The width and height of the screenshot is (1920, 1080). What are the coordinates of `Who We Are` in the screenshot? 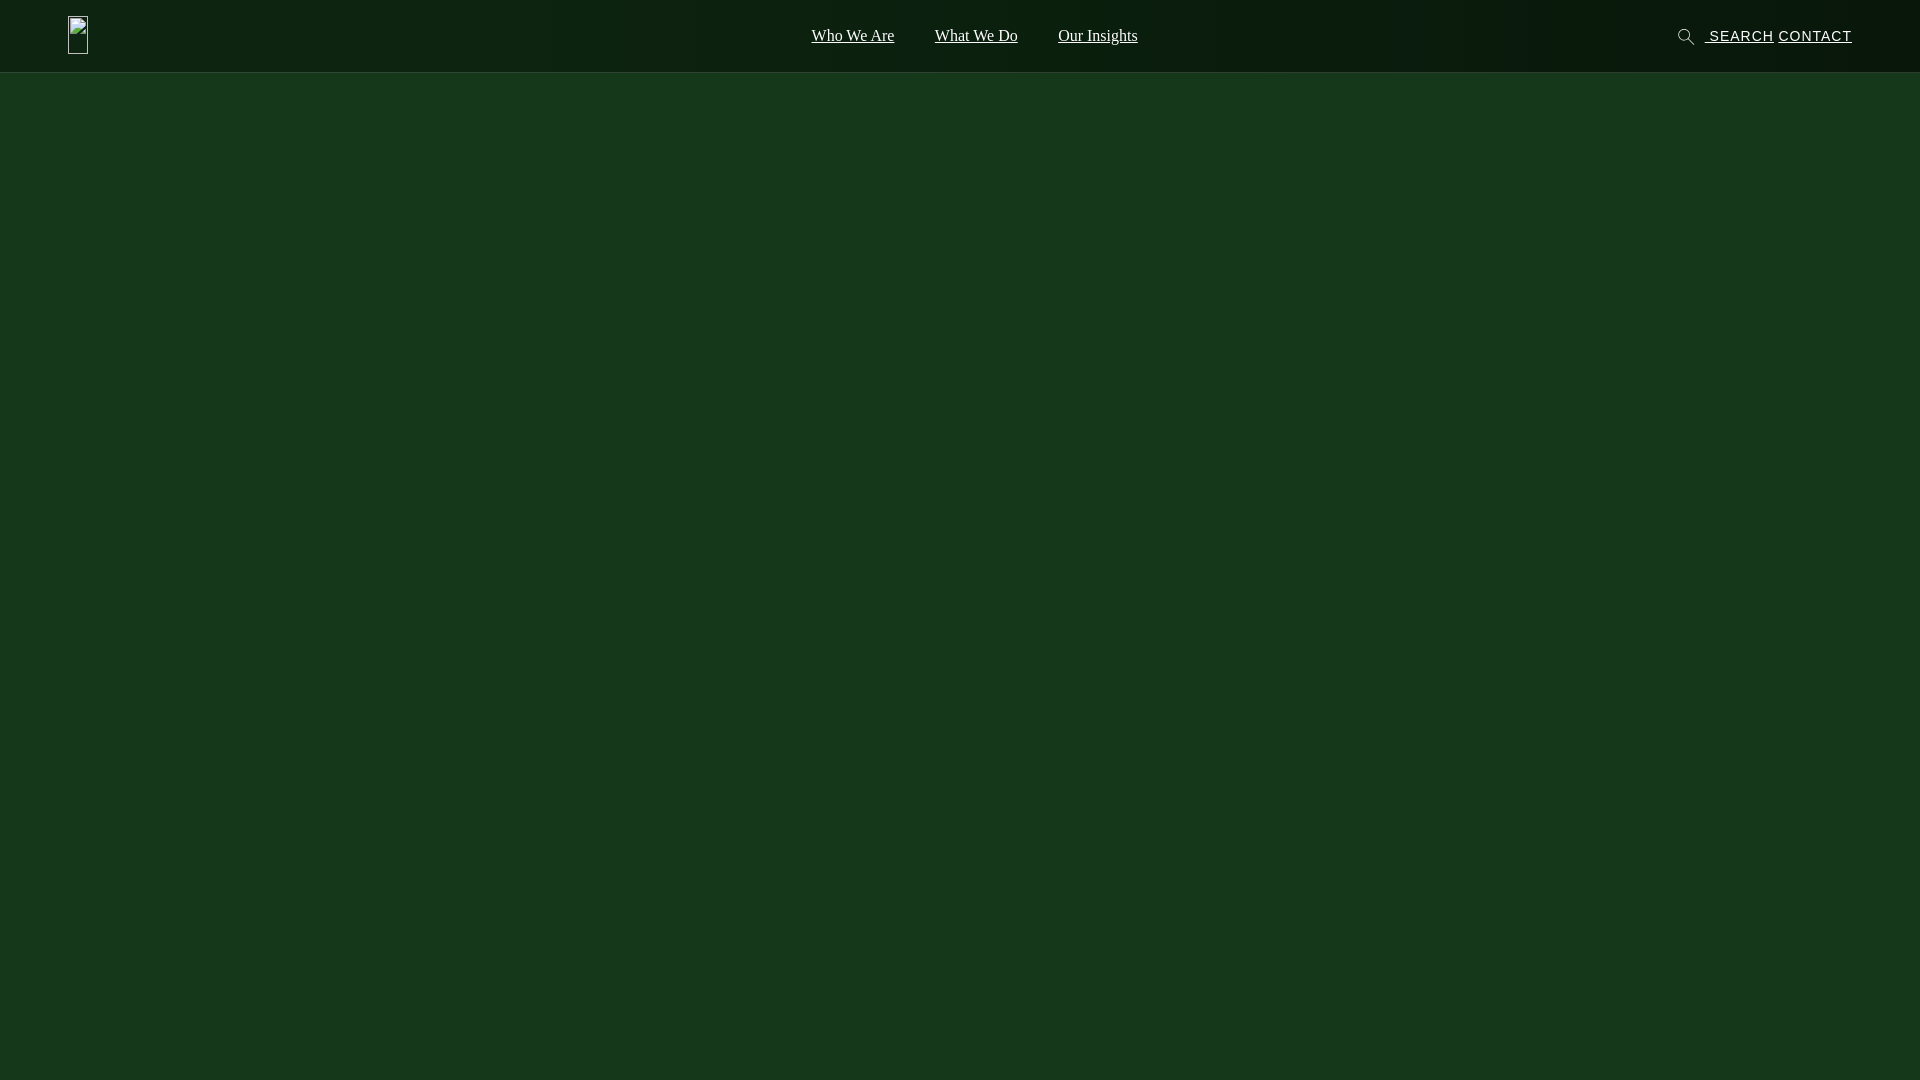 It's located at (854, 36).